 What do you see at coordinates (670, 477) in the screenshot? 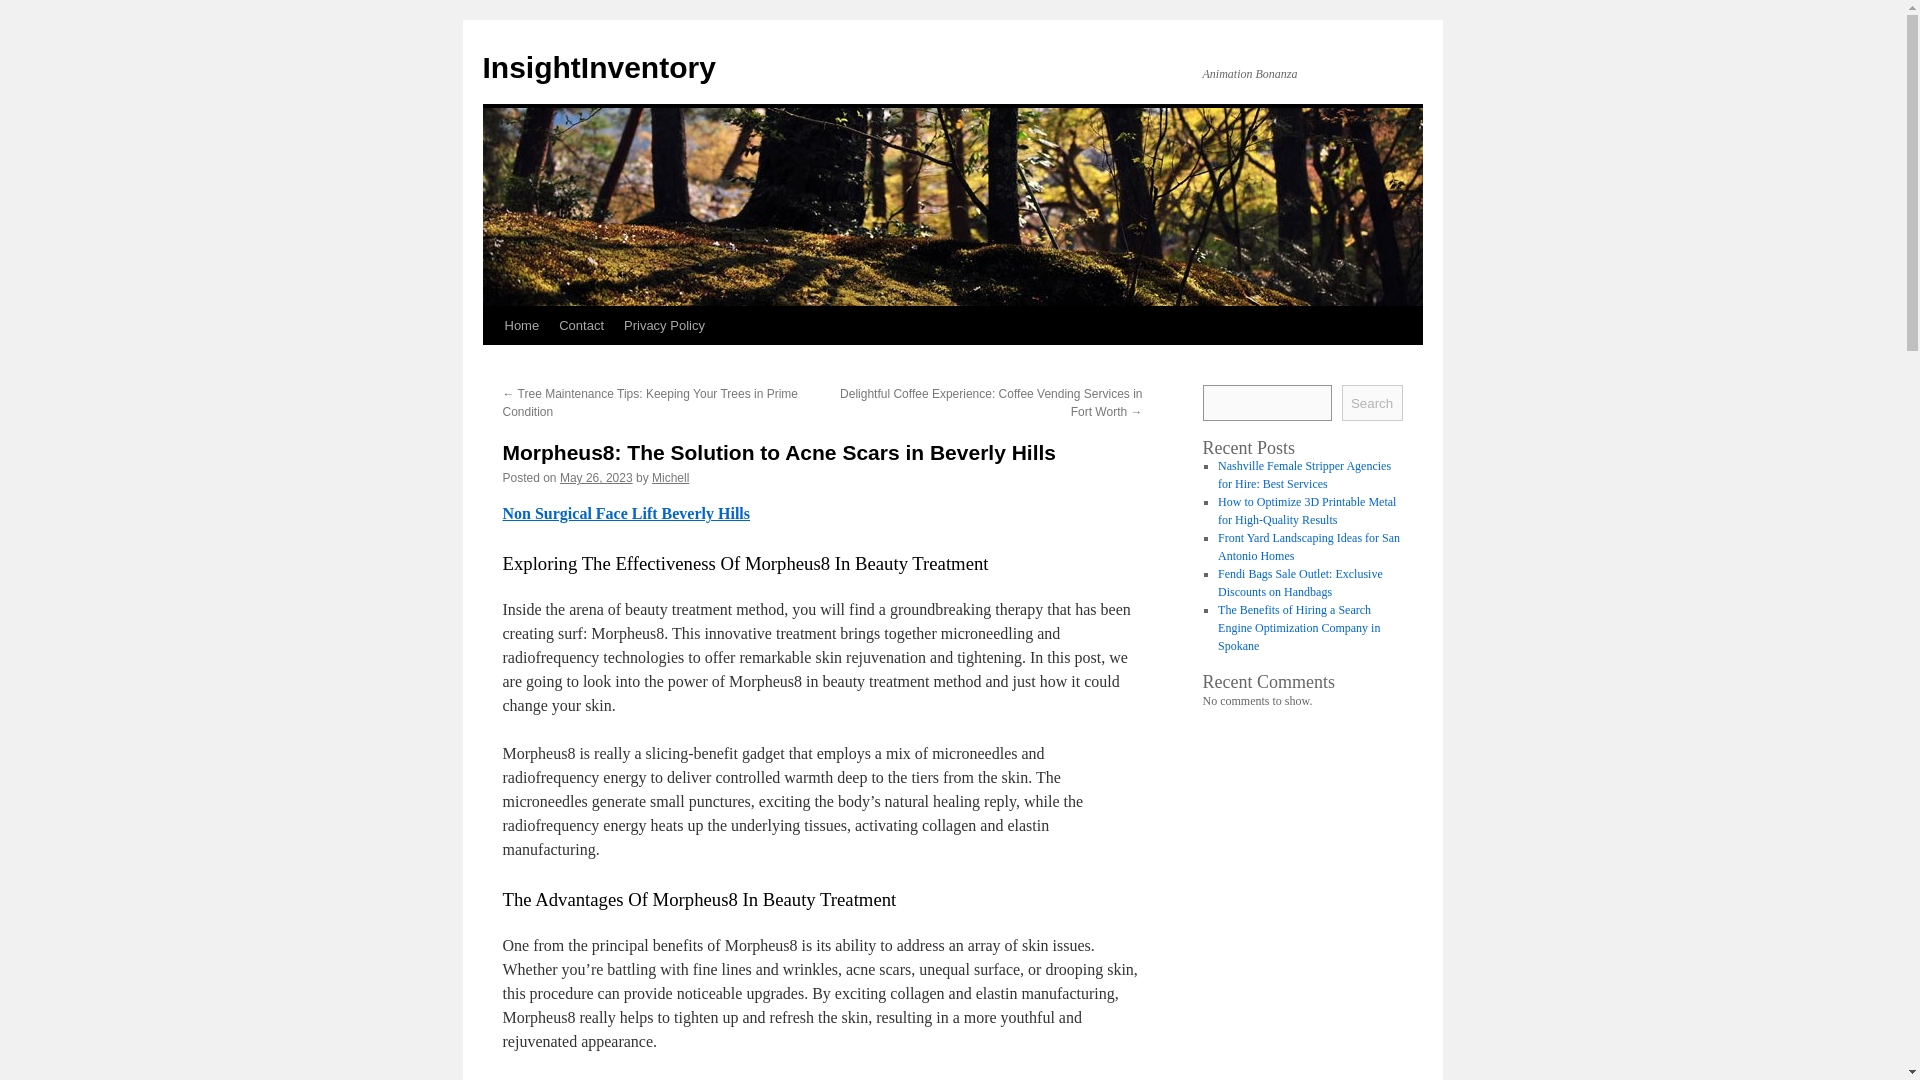
I see `Michell` at bounding box center [670, 477].